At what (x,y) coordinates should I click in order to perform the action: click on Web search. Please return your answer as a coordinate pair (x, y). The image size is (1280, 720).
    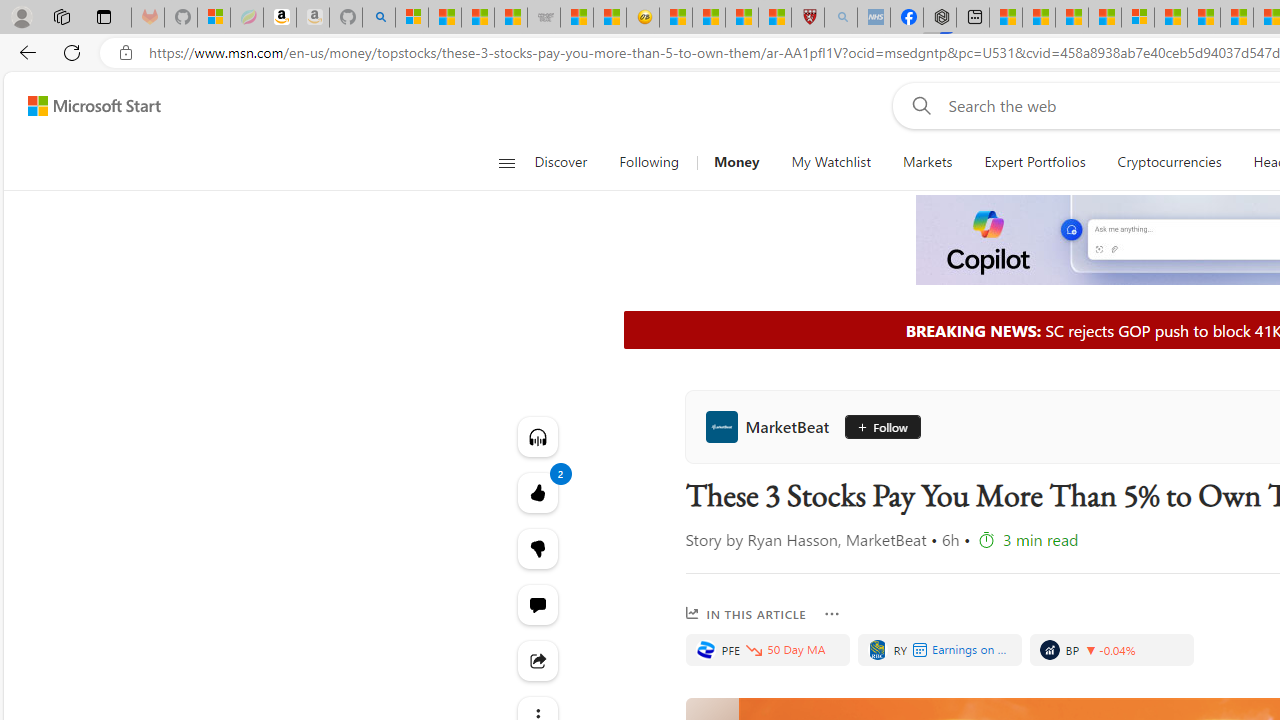
    Looking at the image, I should click on (918, 105).